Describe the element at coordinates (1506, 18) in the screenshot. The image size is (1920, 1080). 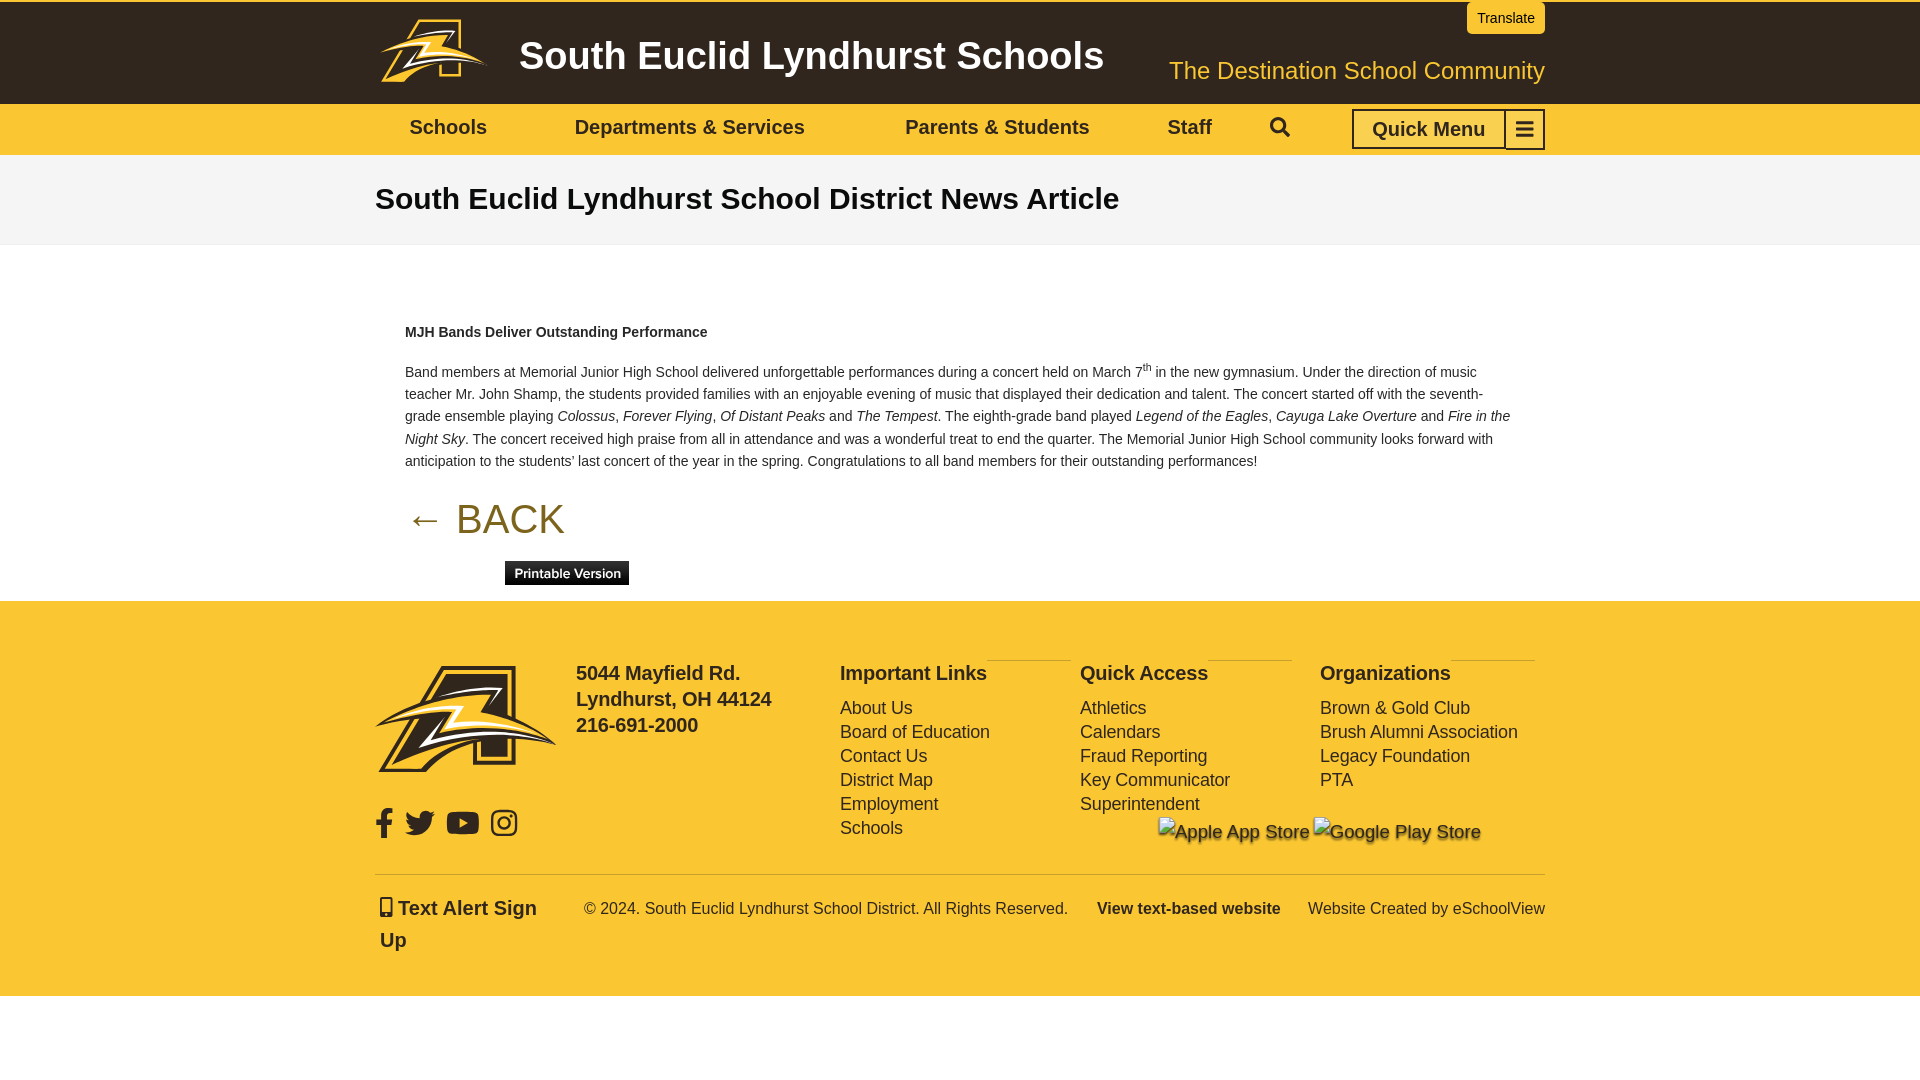
I see `Translate` at that location.